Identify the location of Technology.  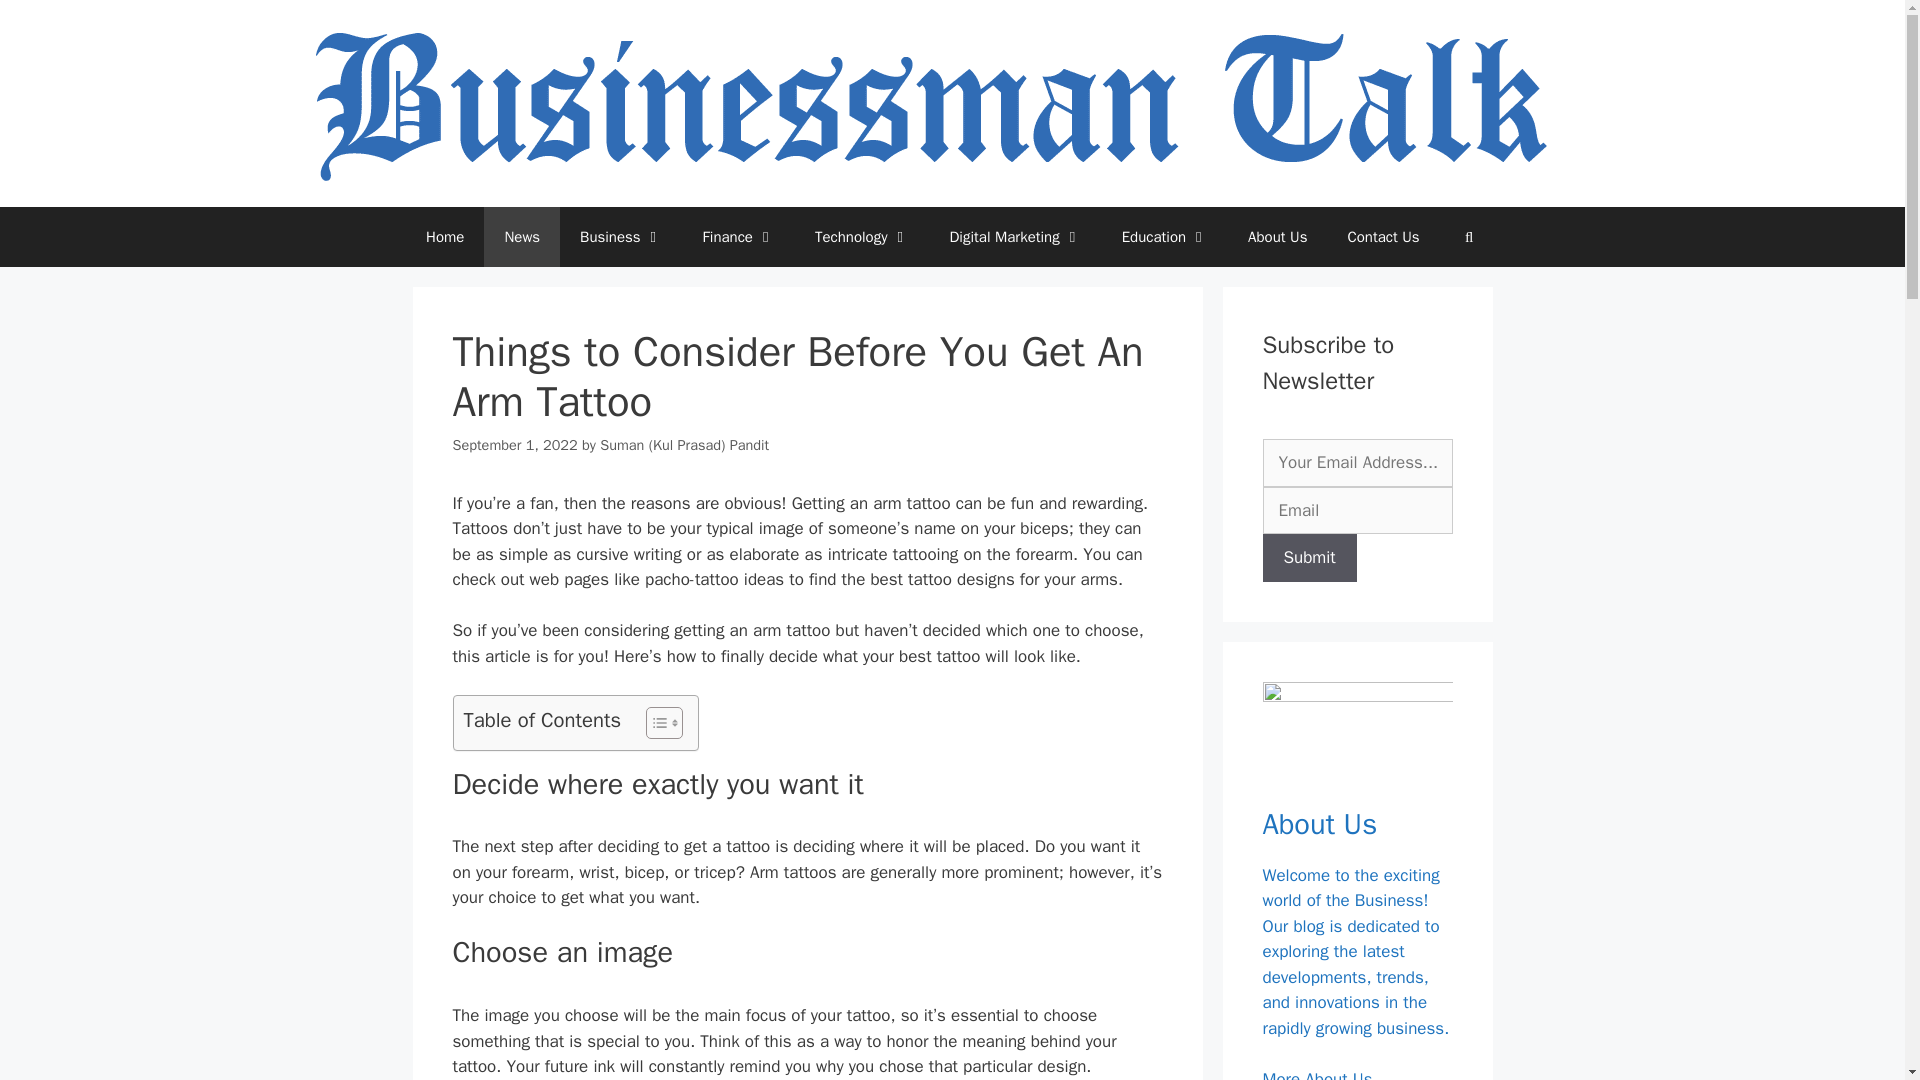
(862, 236).